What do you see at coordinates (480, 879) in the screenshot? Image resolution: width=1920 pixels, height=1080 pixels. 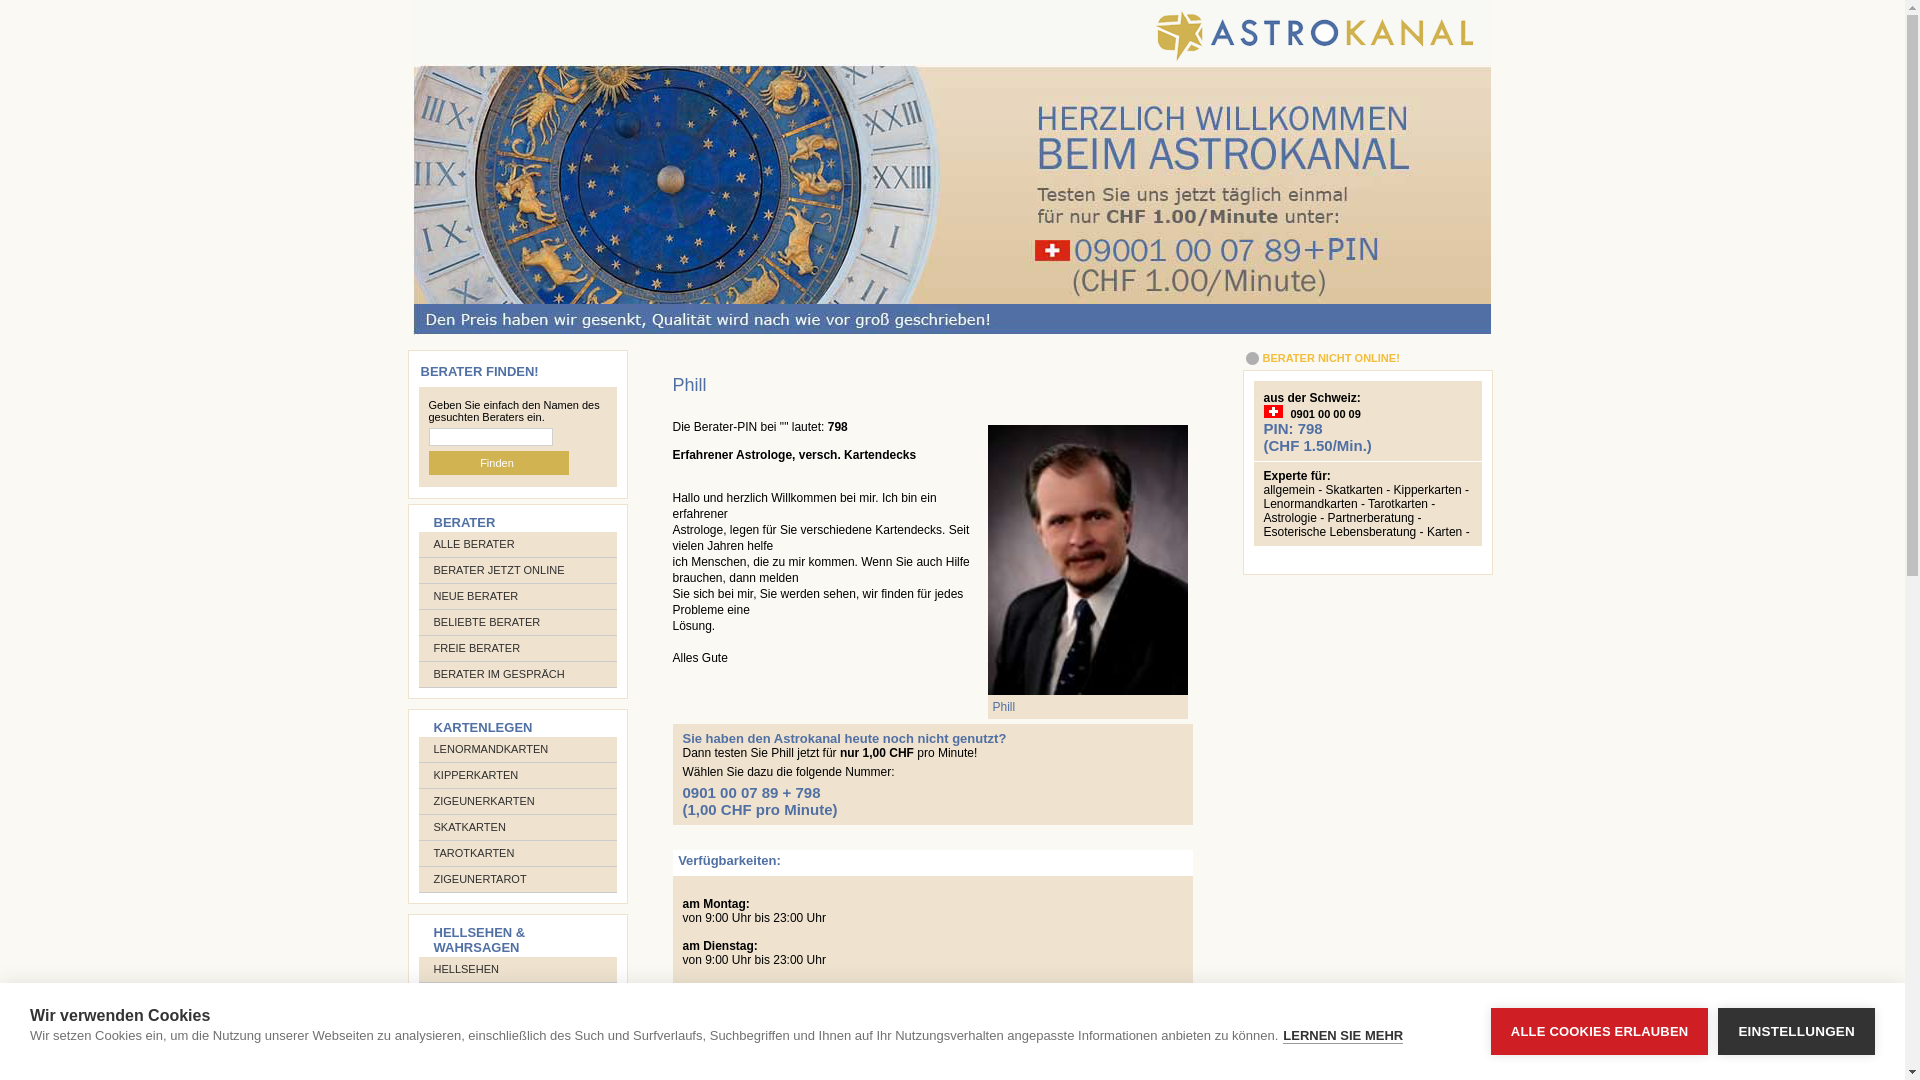 I see `ZIGEUNERTAROT` at bounding box center [480, 879].